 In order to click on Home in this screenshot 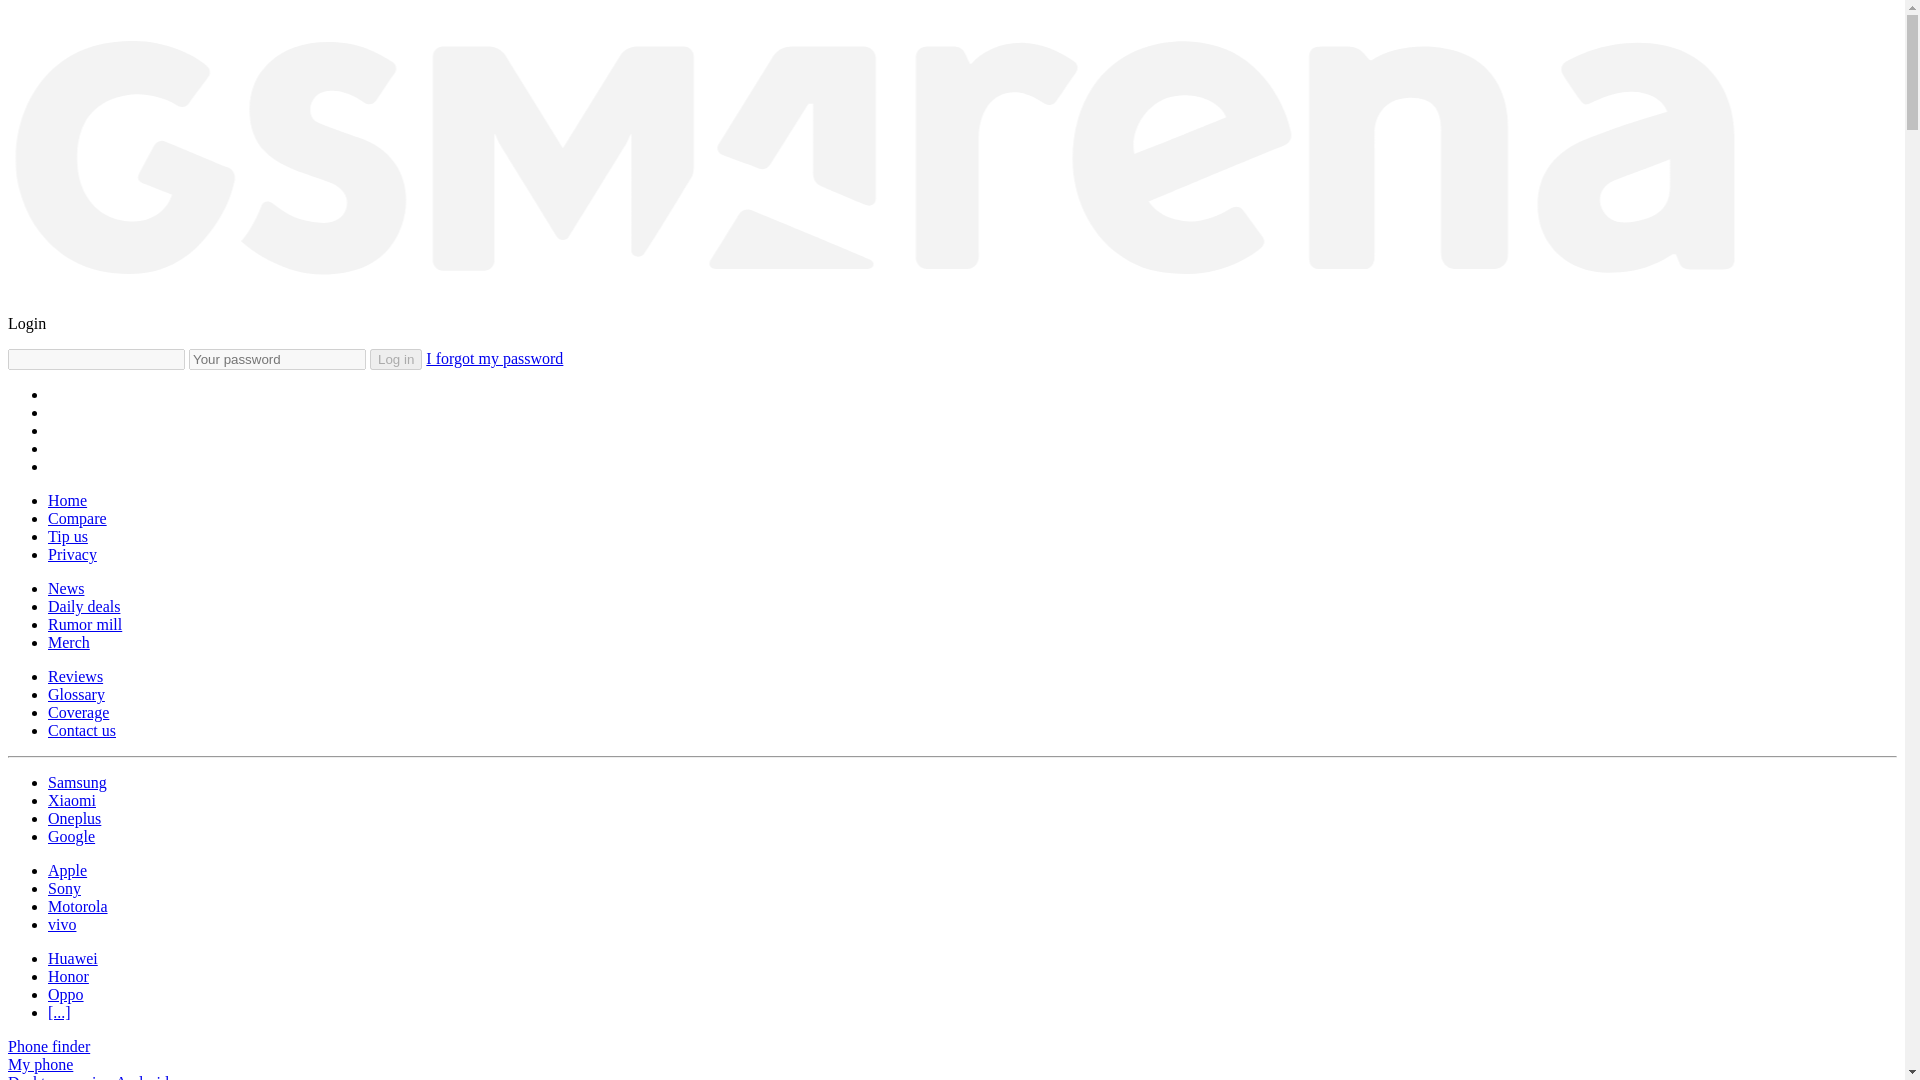, I will do `click(67, 500)`.